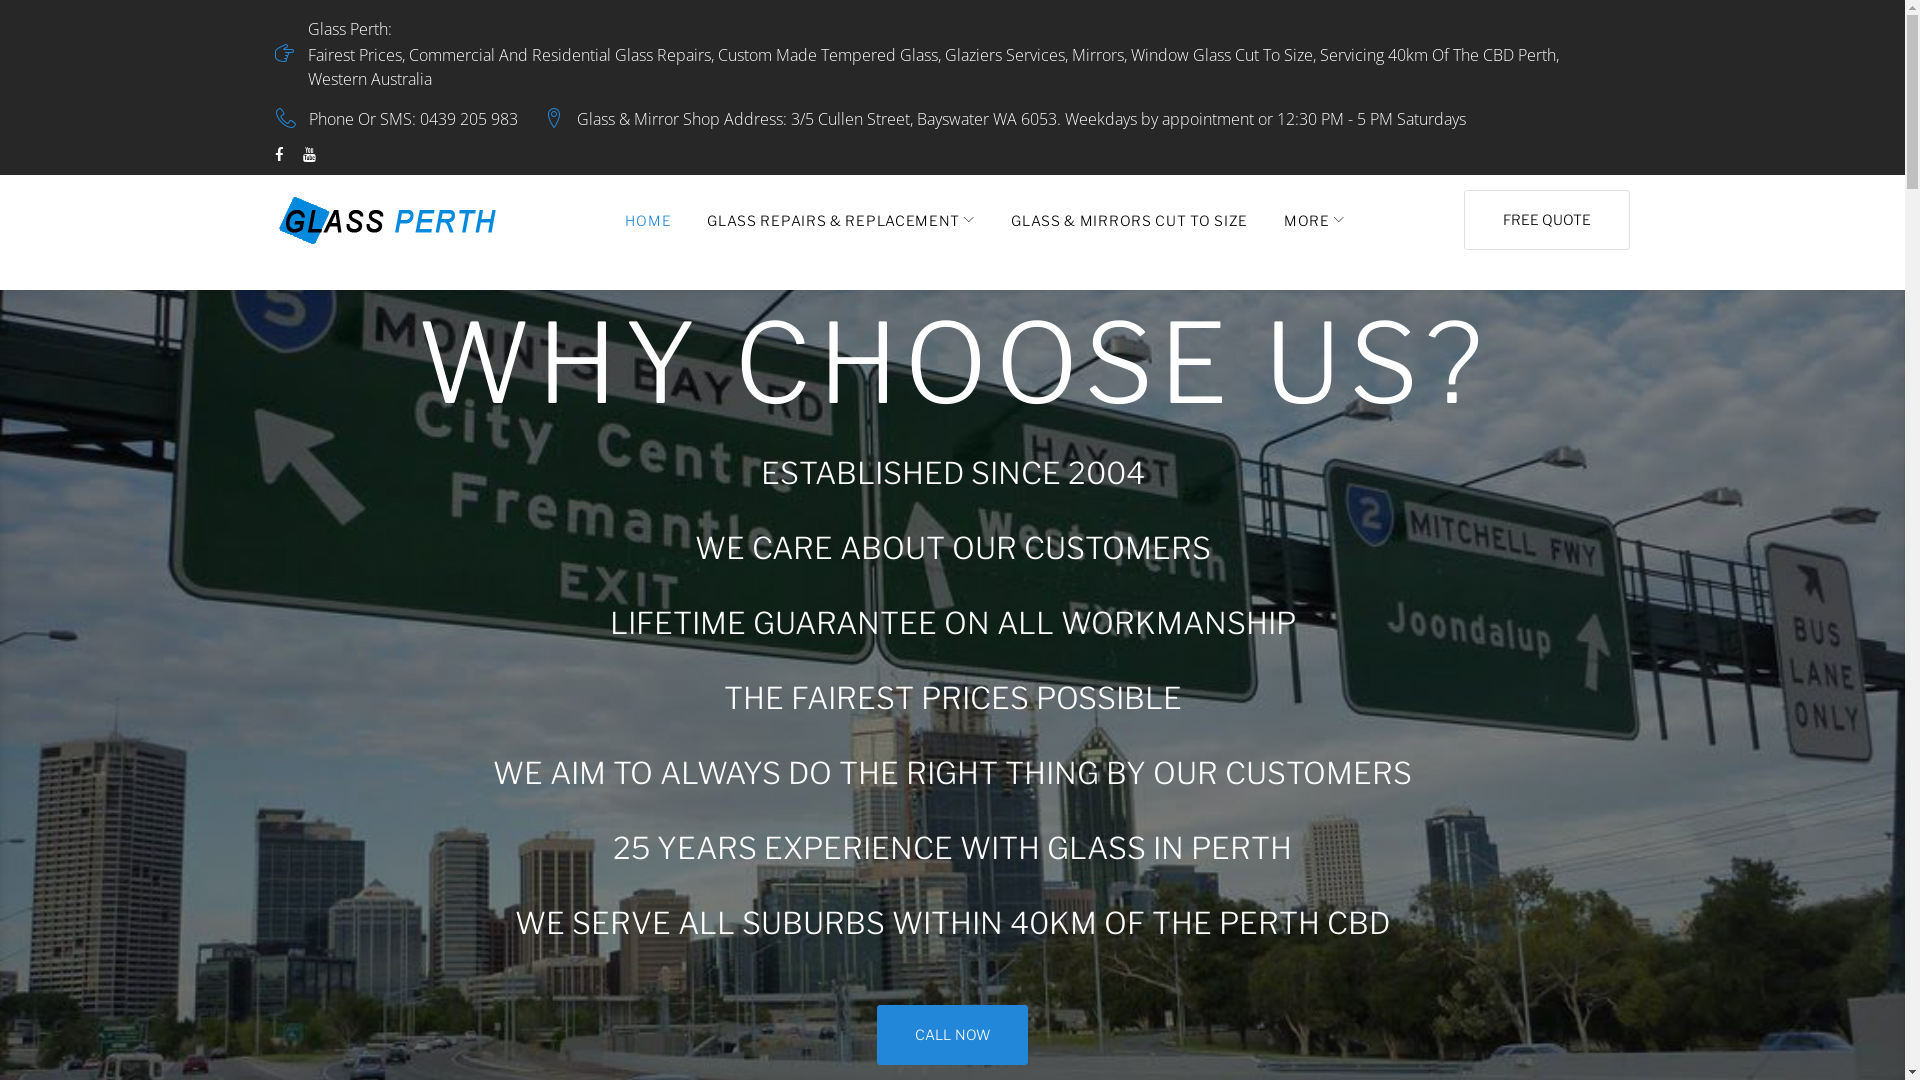 The image size is (1920, 1080). Describe the element at coordinates (926, 119) in the screenshot. I see `3/5 Cullen Street, Bayswater WA 6053.` at that location.